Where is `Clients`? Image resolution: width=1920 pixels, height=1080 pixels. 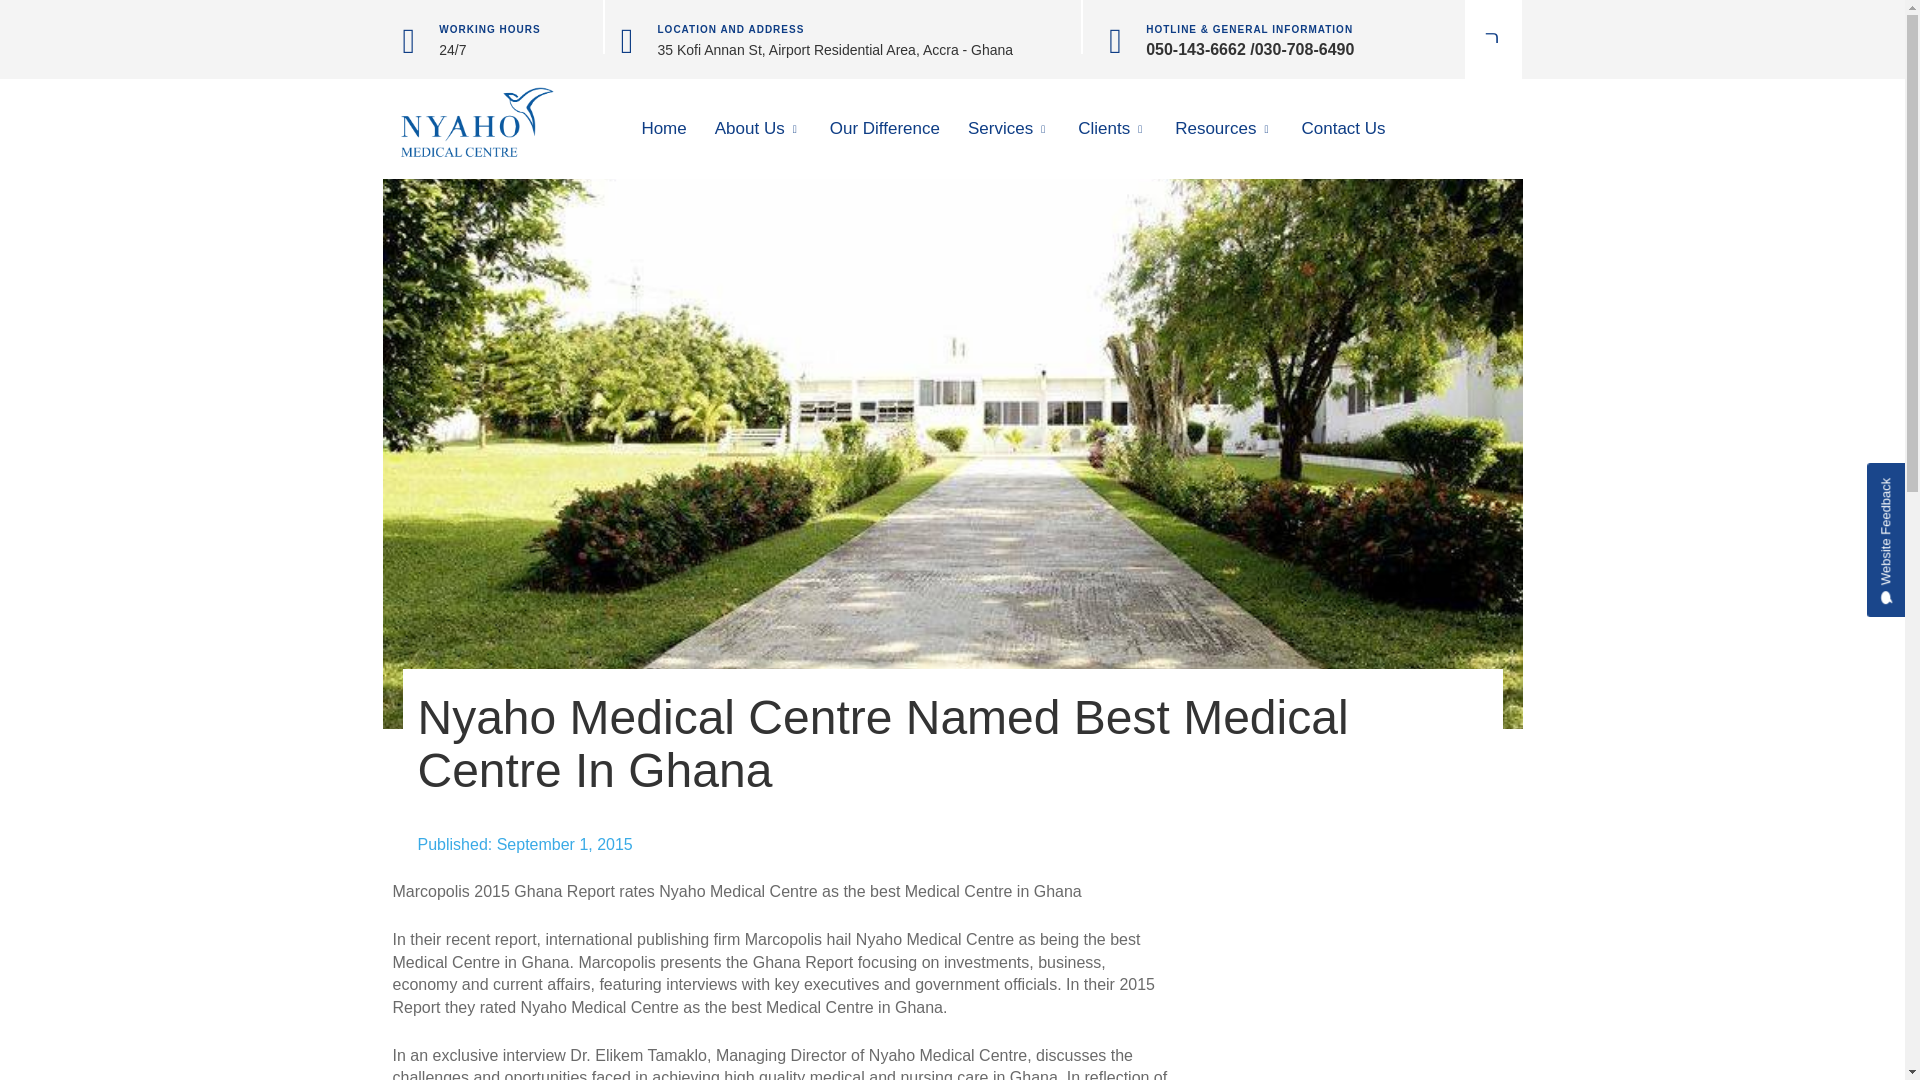
Clients is located at coordinates (1112, 128).